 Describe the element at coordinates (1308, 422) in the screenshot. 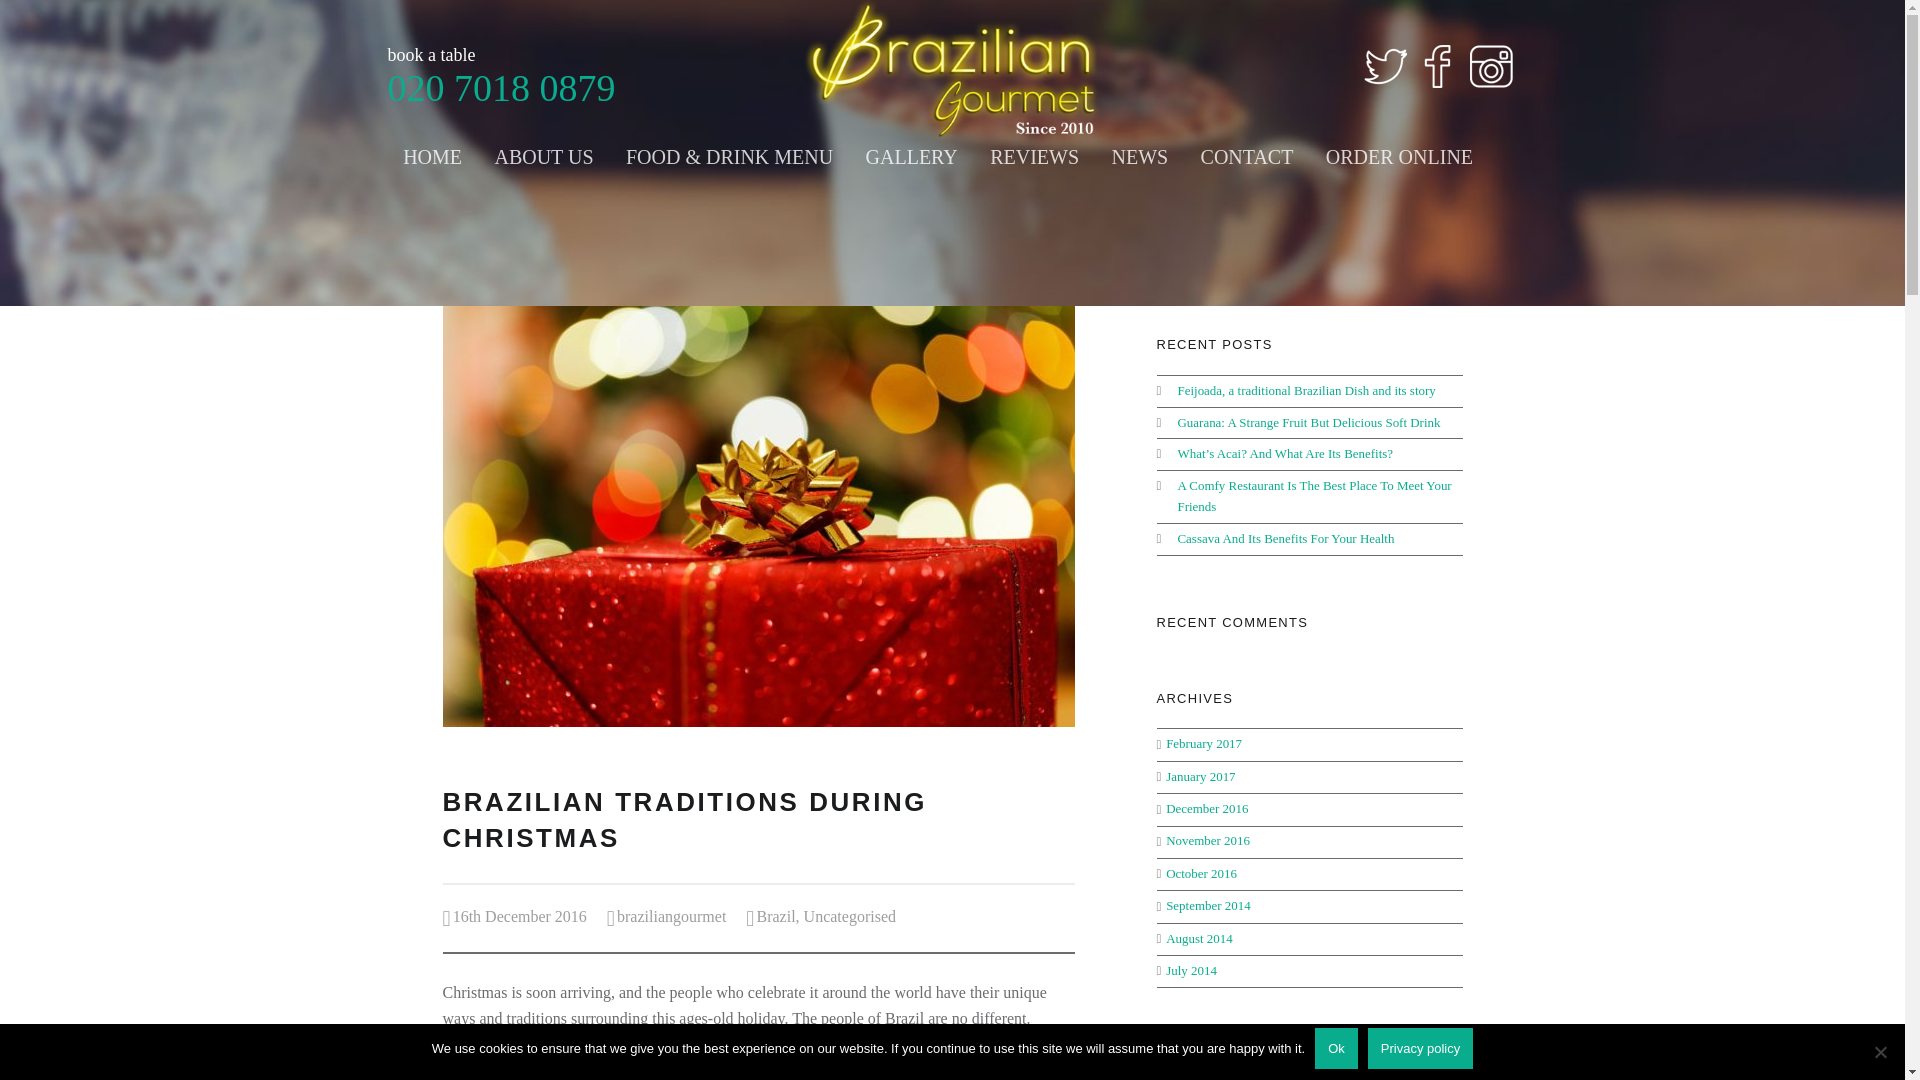

I see `Guarana: A Strange Fruit But Delicious Soft Drink` at that location.